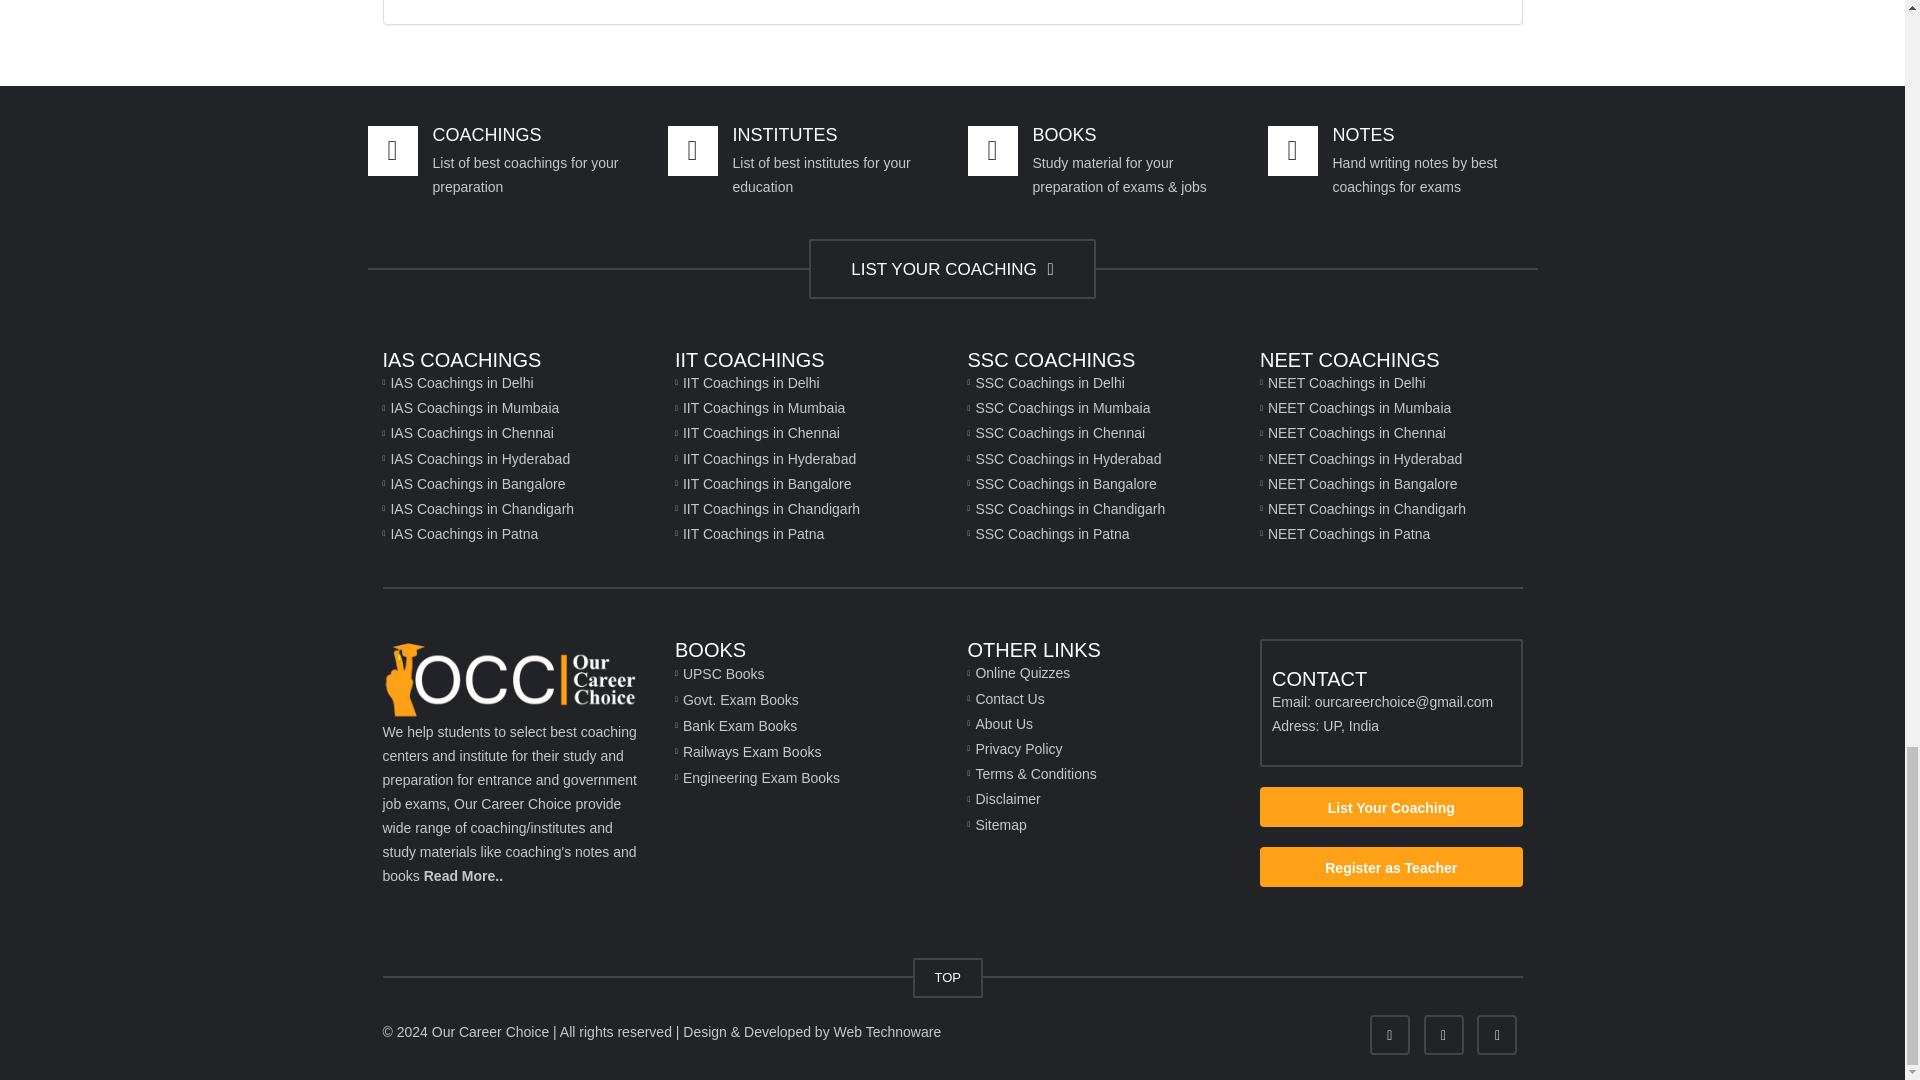 Image resolution: width=1920 pixels, height=1080 pixels. I want to click on IAS Coachings in Chennai, so click(514, 434).